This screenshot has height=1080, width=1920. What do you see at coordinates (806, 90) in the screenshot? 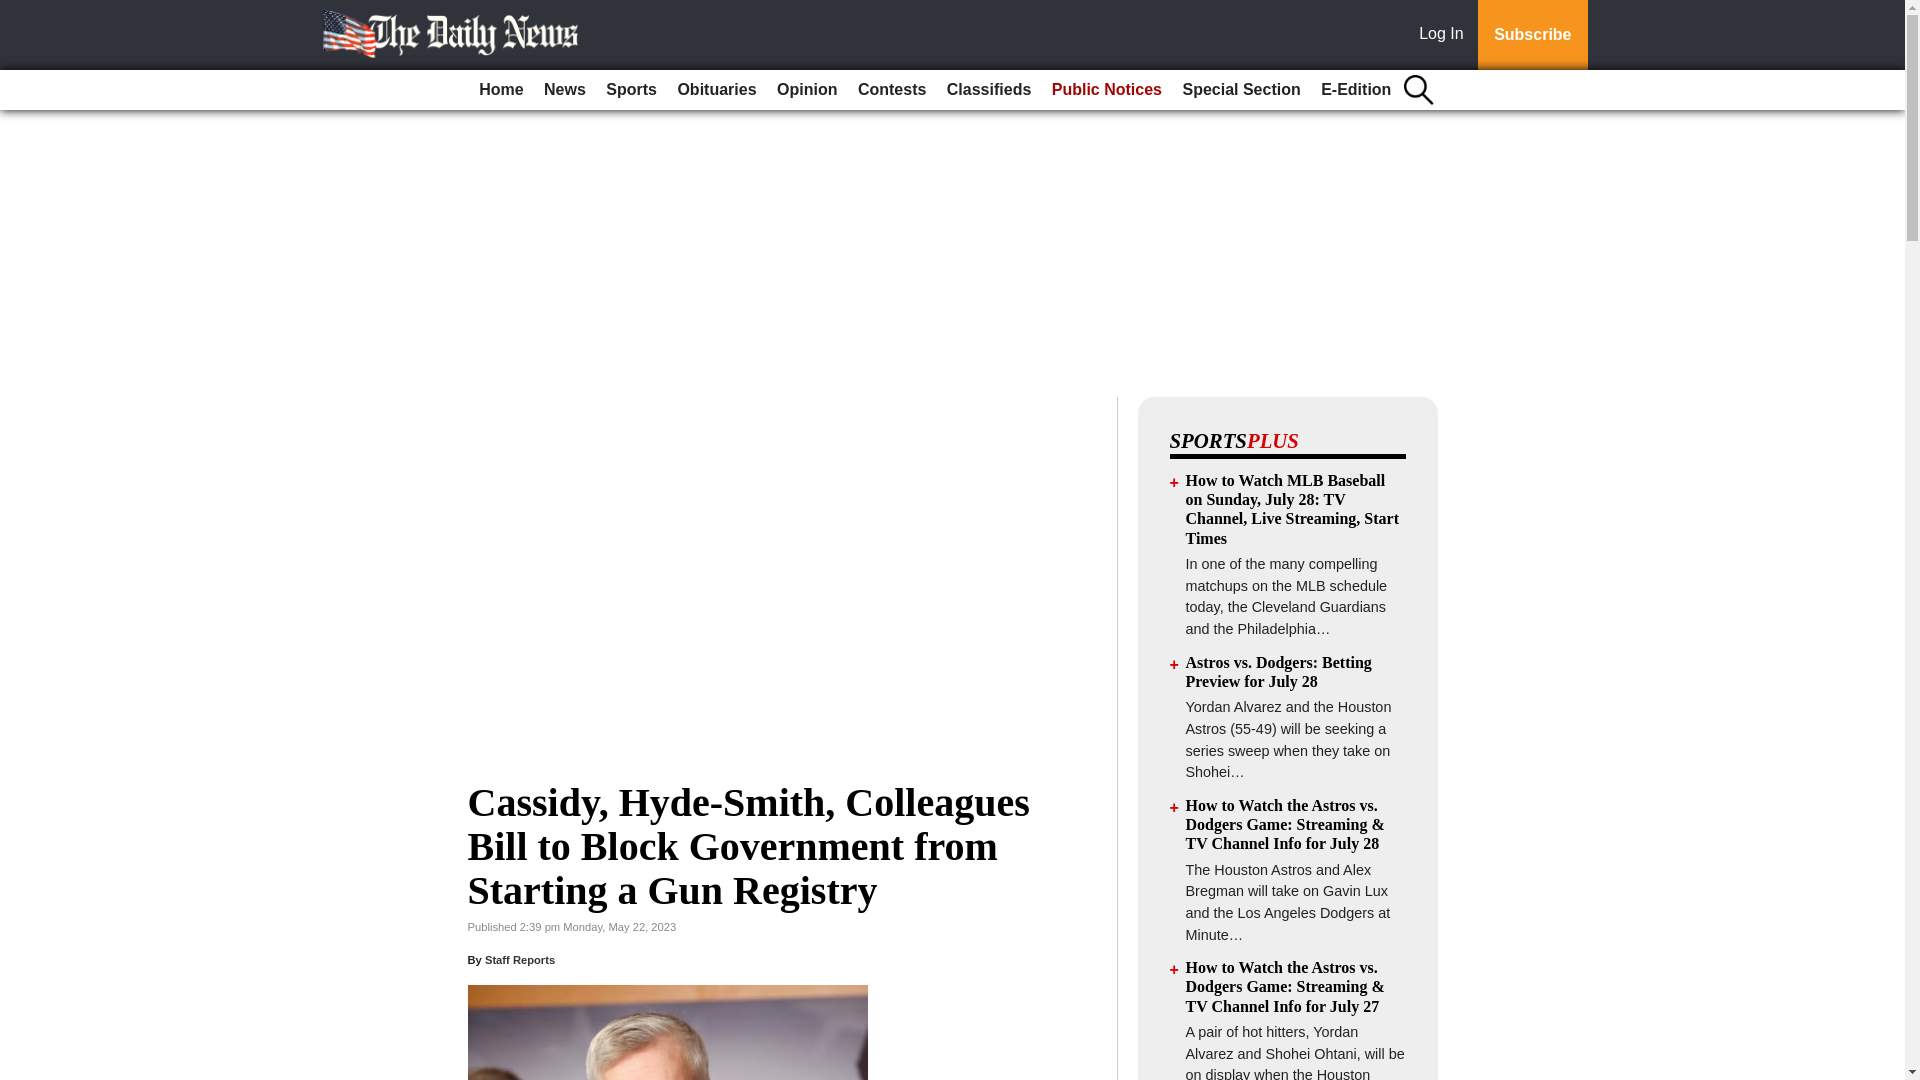
I see `Opinion` at bounding box center [806, 90].